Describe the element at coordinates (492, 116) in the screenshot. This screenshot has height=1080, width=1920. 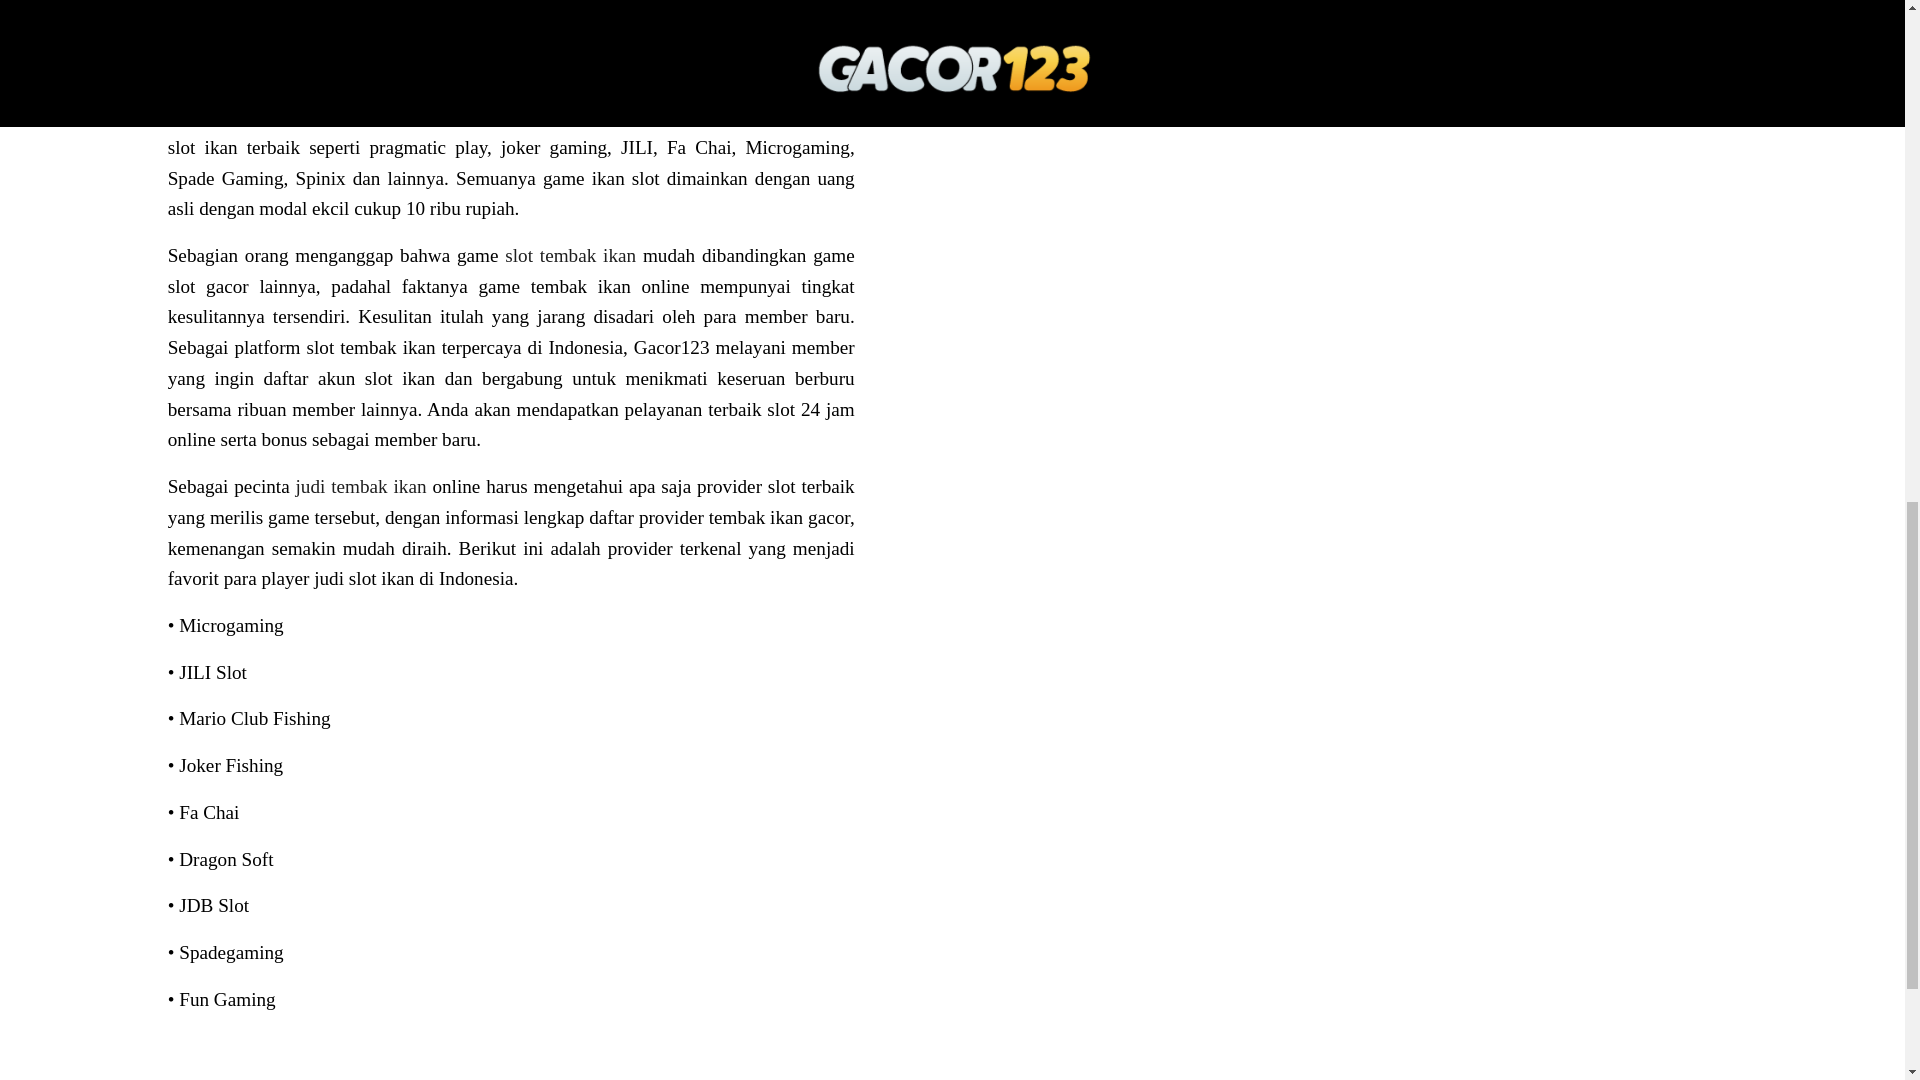
I see `tembak ikan slot` at that location.